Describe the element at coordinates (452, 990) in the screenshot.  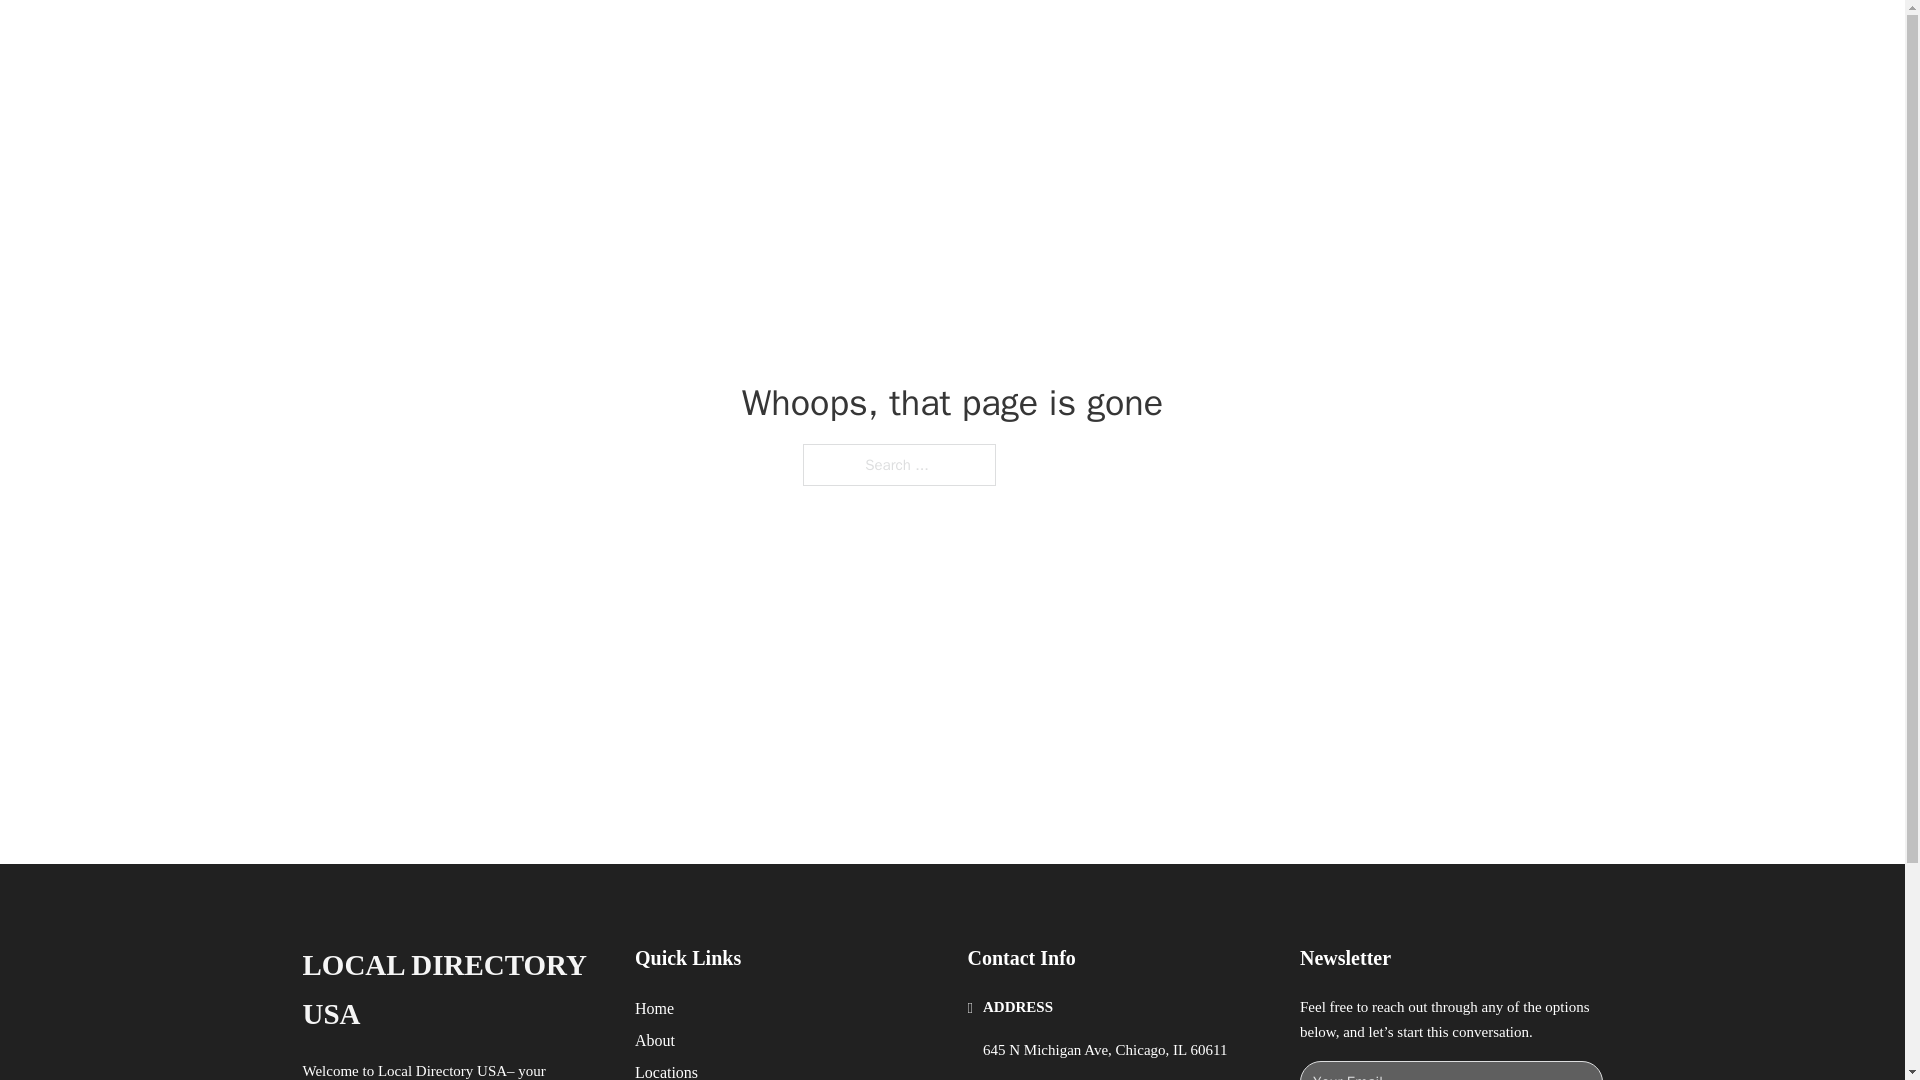
I see `LOCAL DIRECTORY USA` at that location.